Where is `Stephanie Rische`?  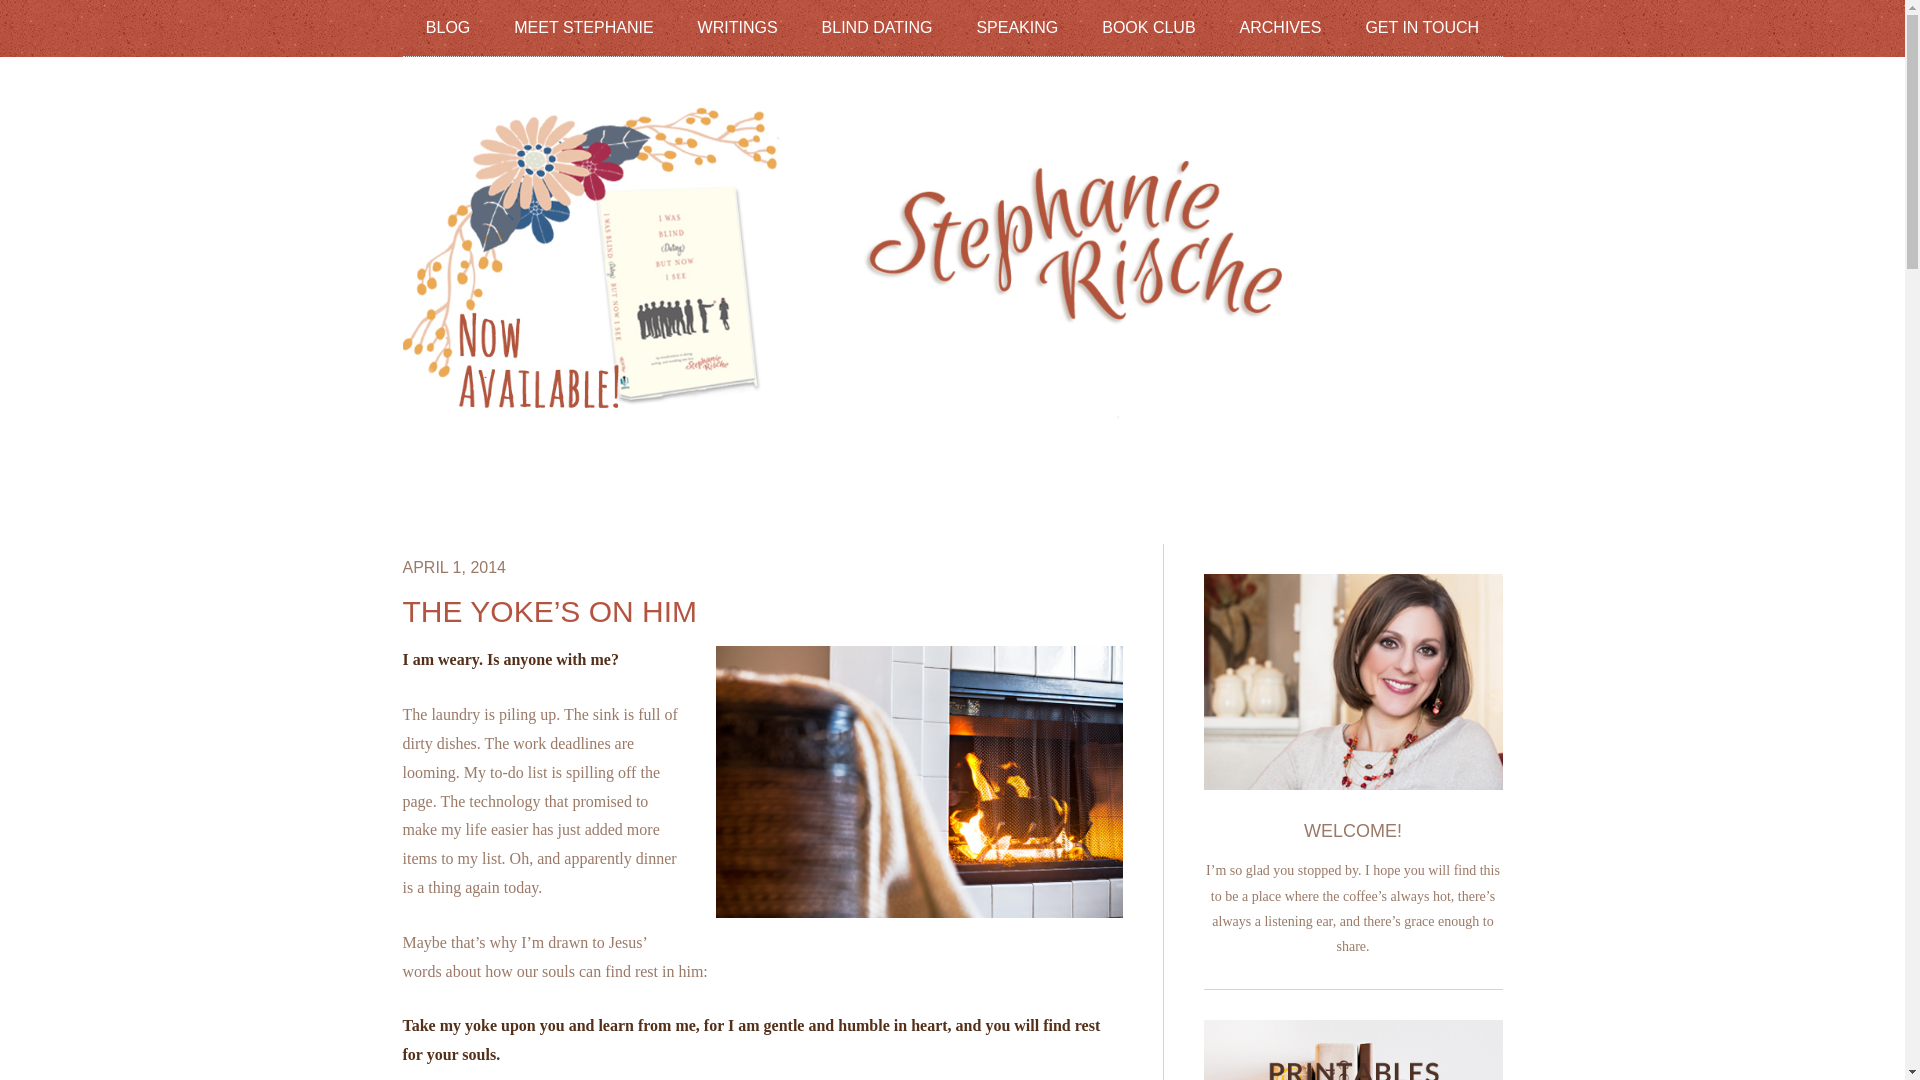 Stephanie Rische is located at coordinates (951, 404).